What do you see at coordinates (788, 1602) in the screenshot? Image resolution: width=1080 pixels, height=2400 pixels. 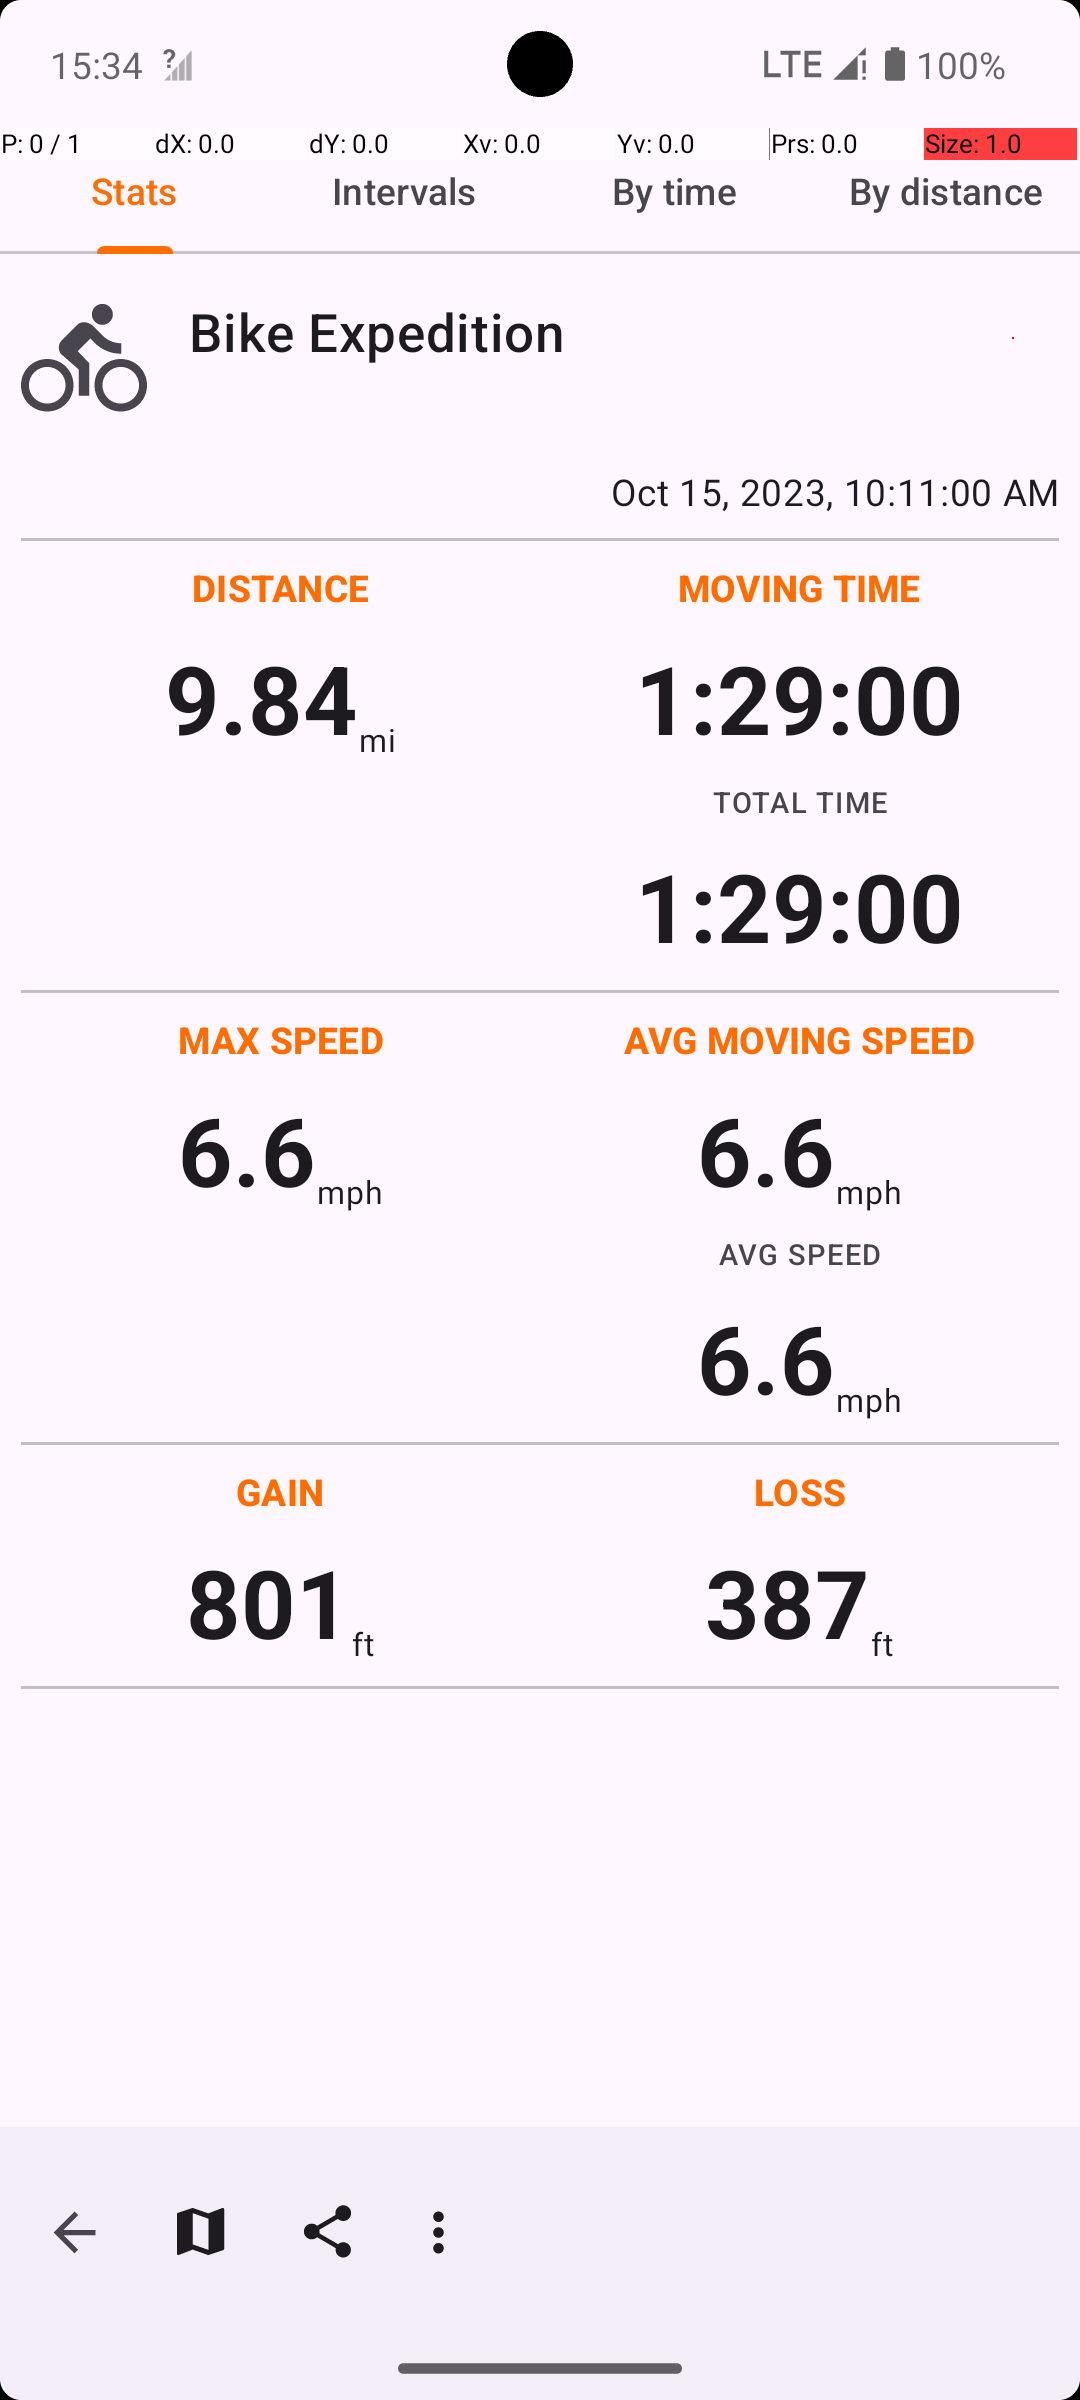 I see `387` at bounding box center [788, 1602].